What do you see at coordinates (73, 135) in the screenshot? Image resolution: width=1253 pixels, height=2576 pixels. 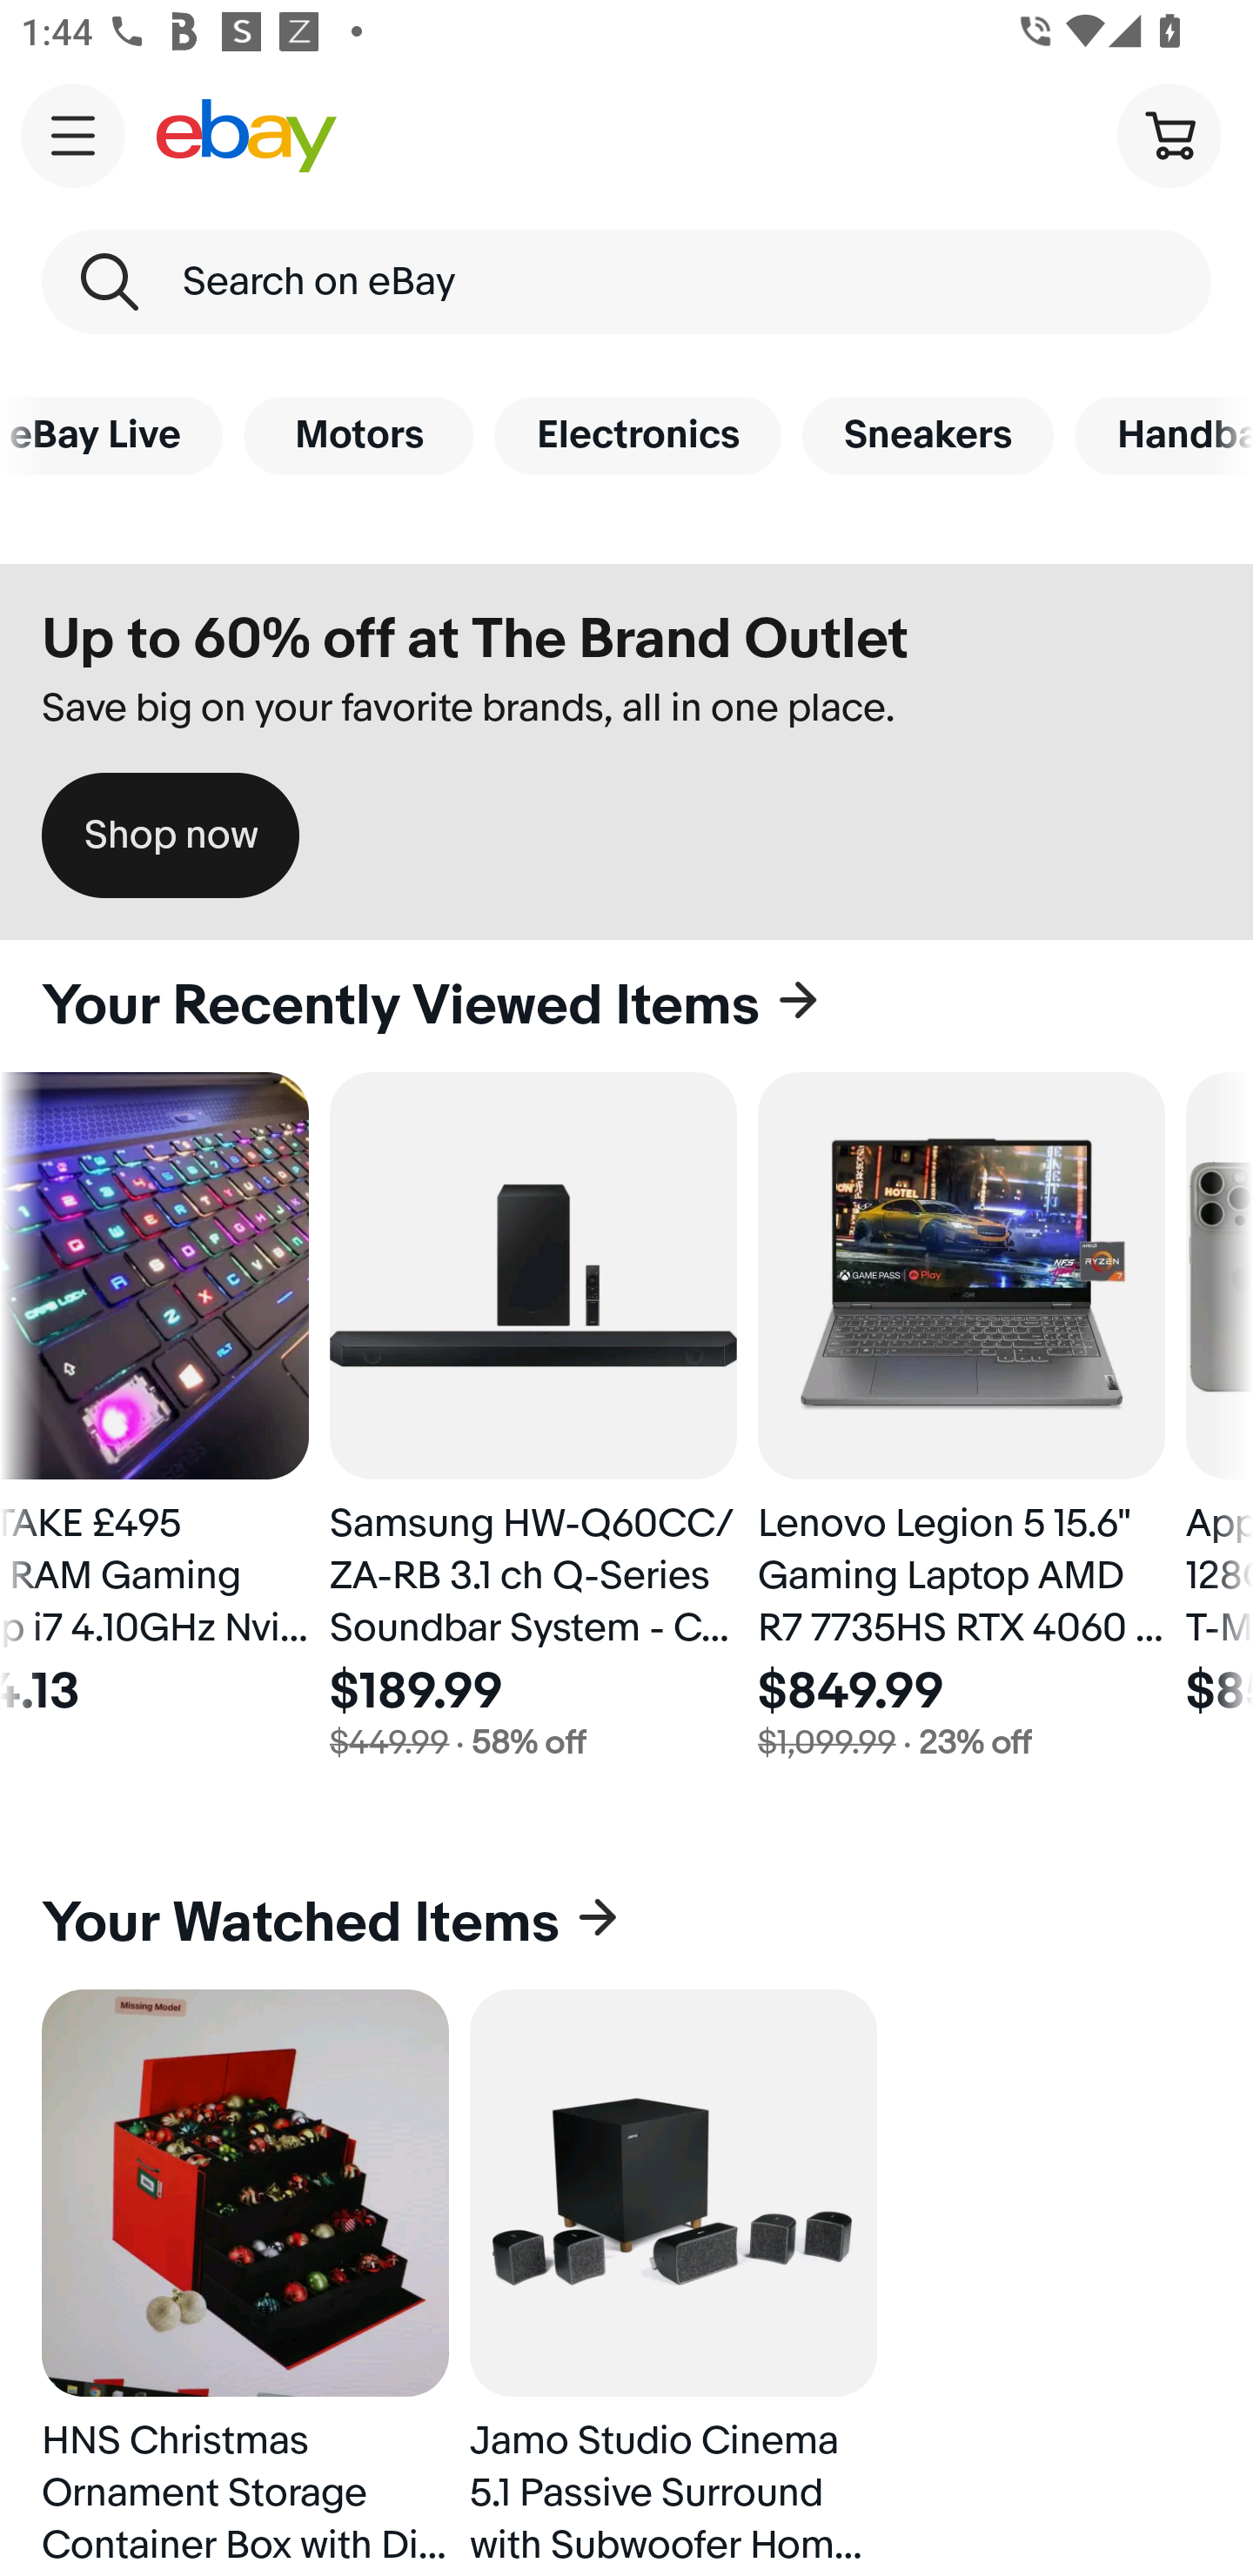 I see `Main navigation, open` at bounding box center [73, 135].